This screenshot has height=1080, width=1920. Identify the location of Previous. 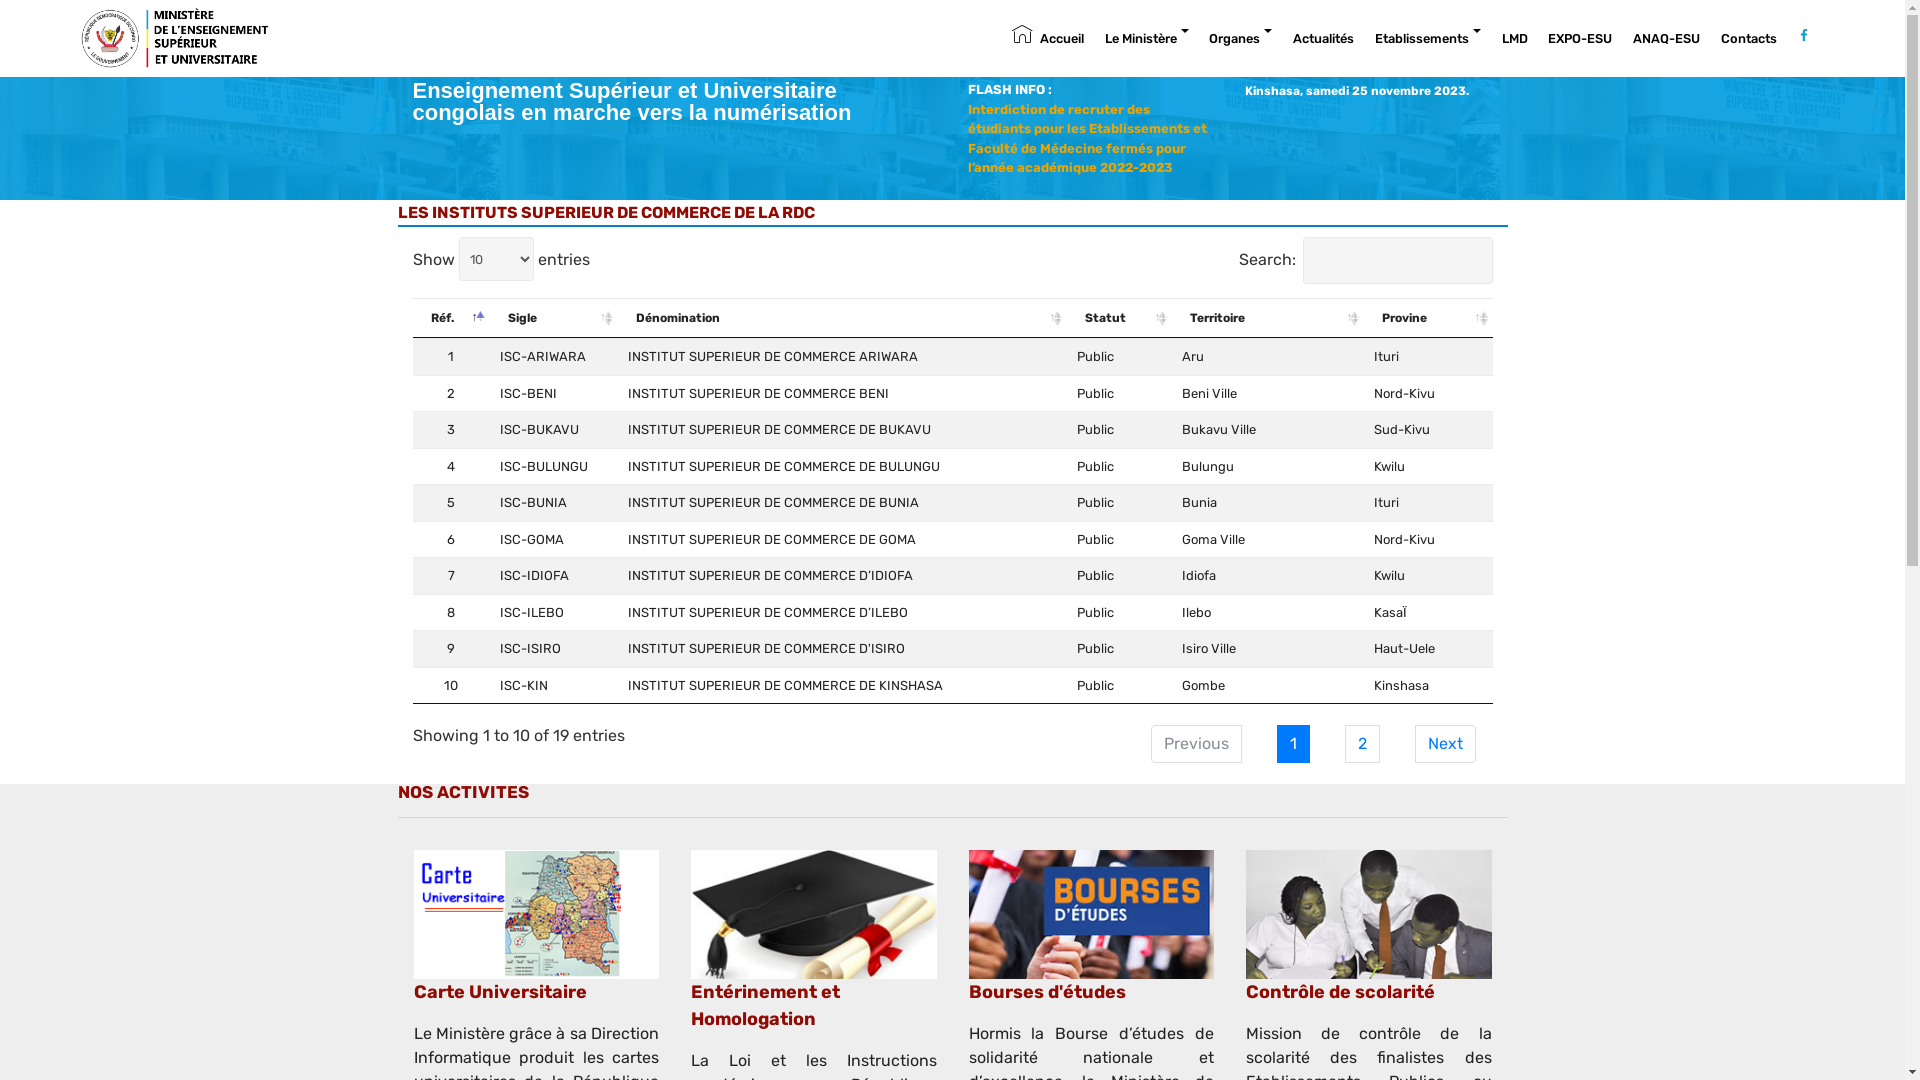
(1196, 744).